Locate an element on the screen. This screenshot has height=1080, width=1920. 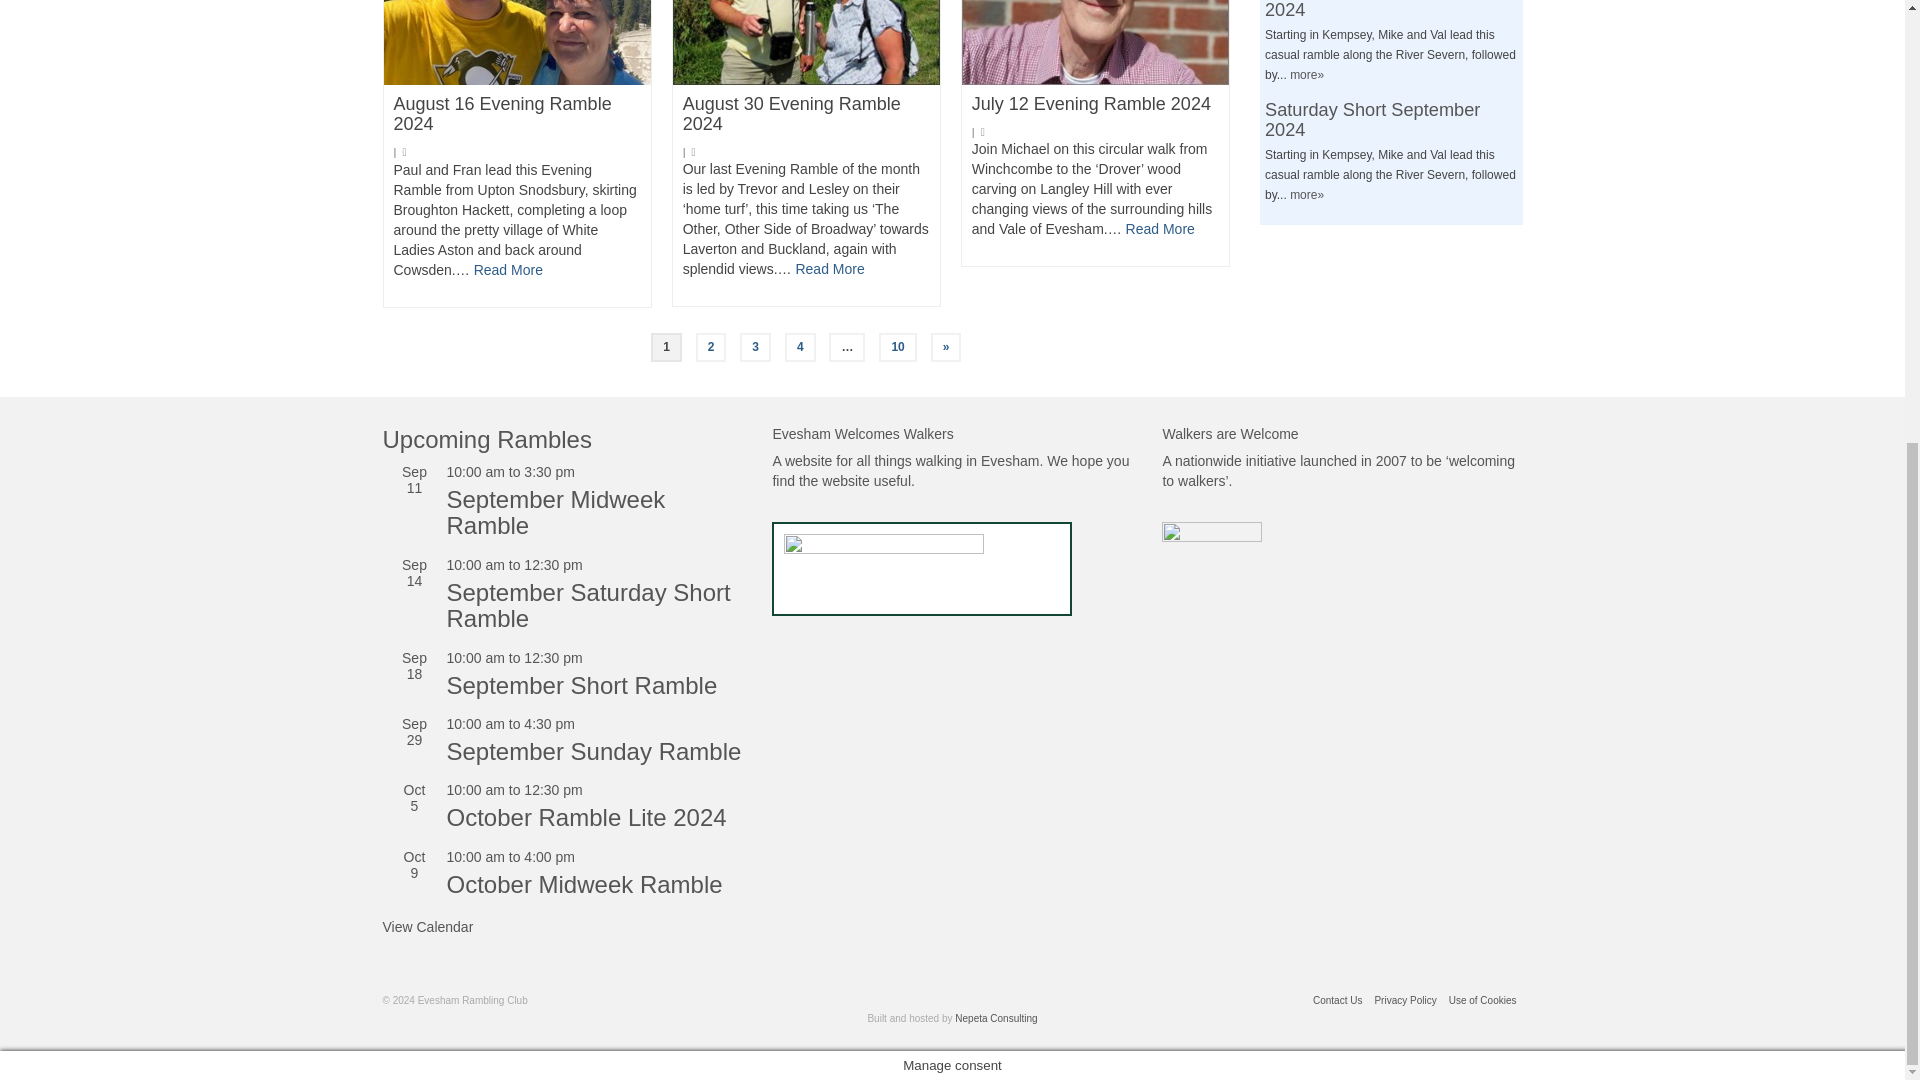
Saturday Short September 2024 is located at coordinates (1372, 120).